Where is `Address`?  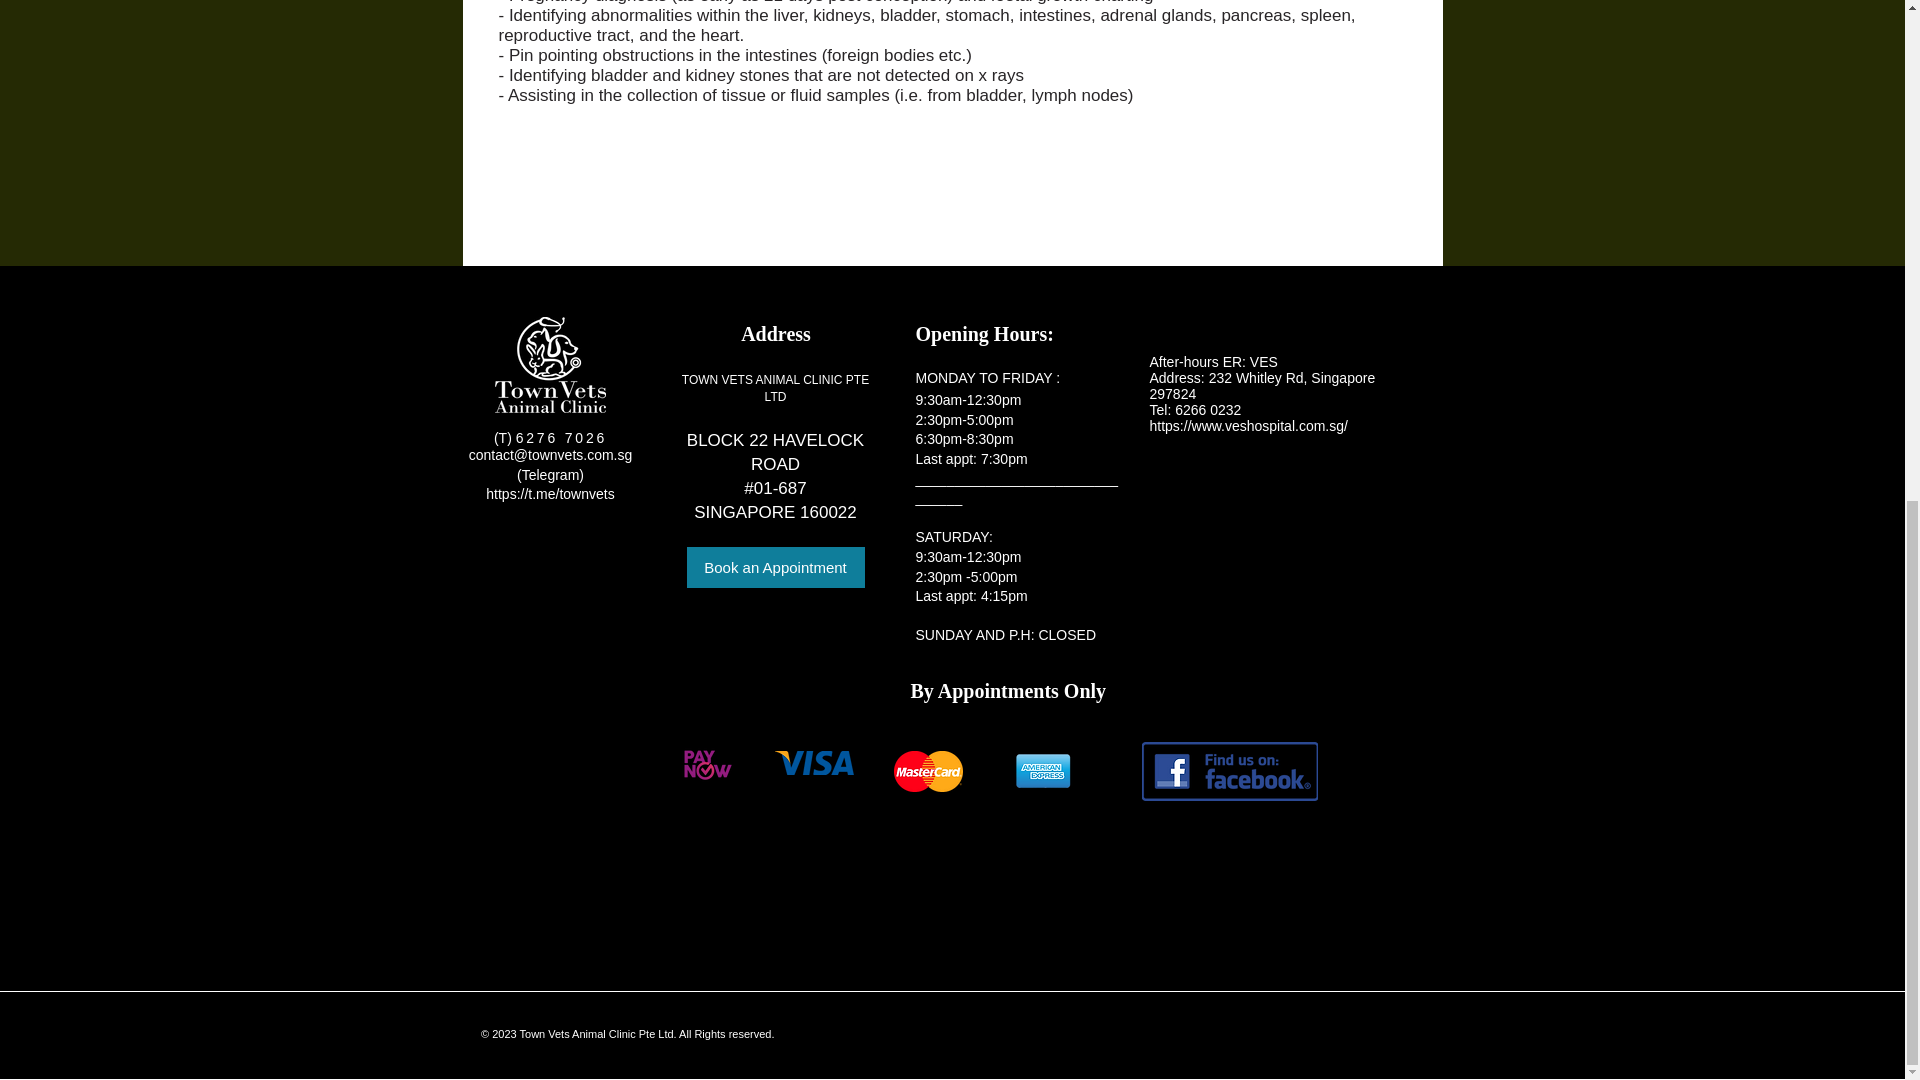 Address is located at coordinates (1176, 378).